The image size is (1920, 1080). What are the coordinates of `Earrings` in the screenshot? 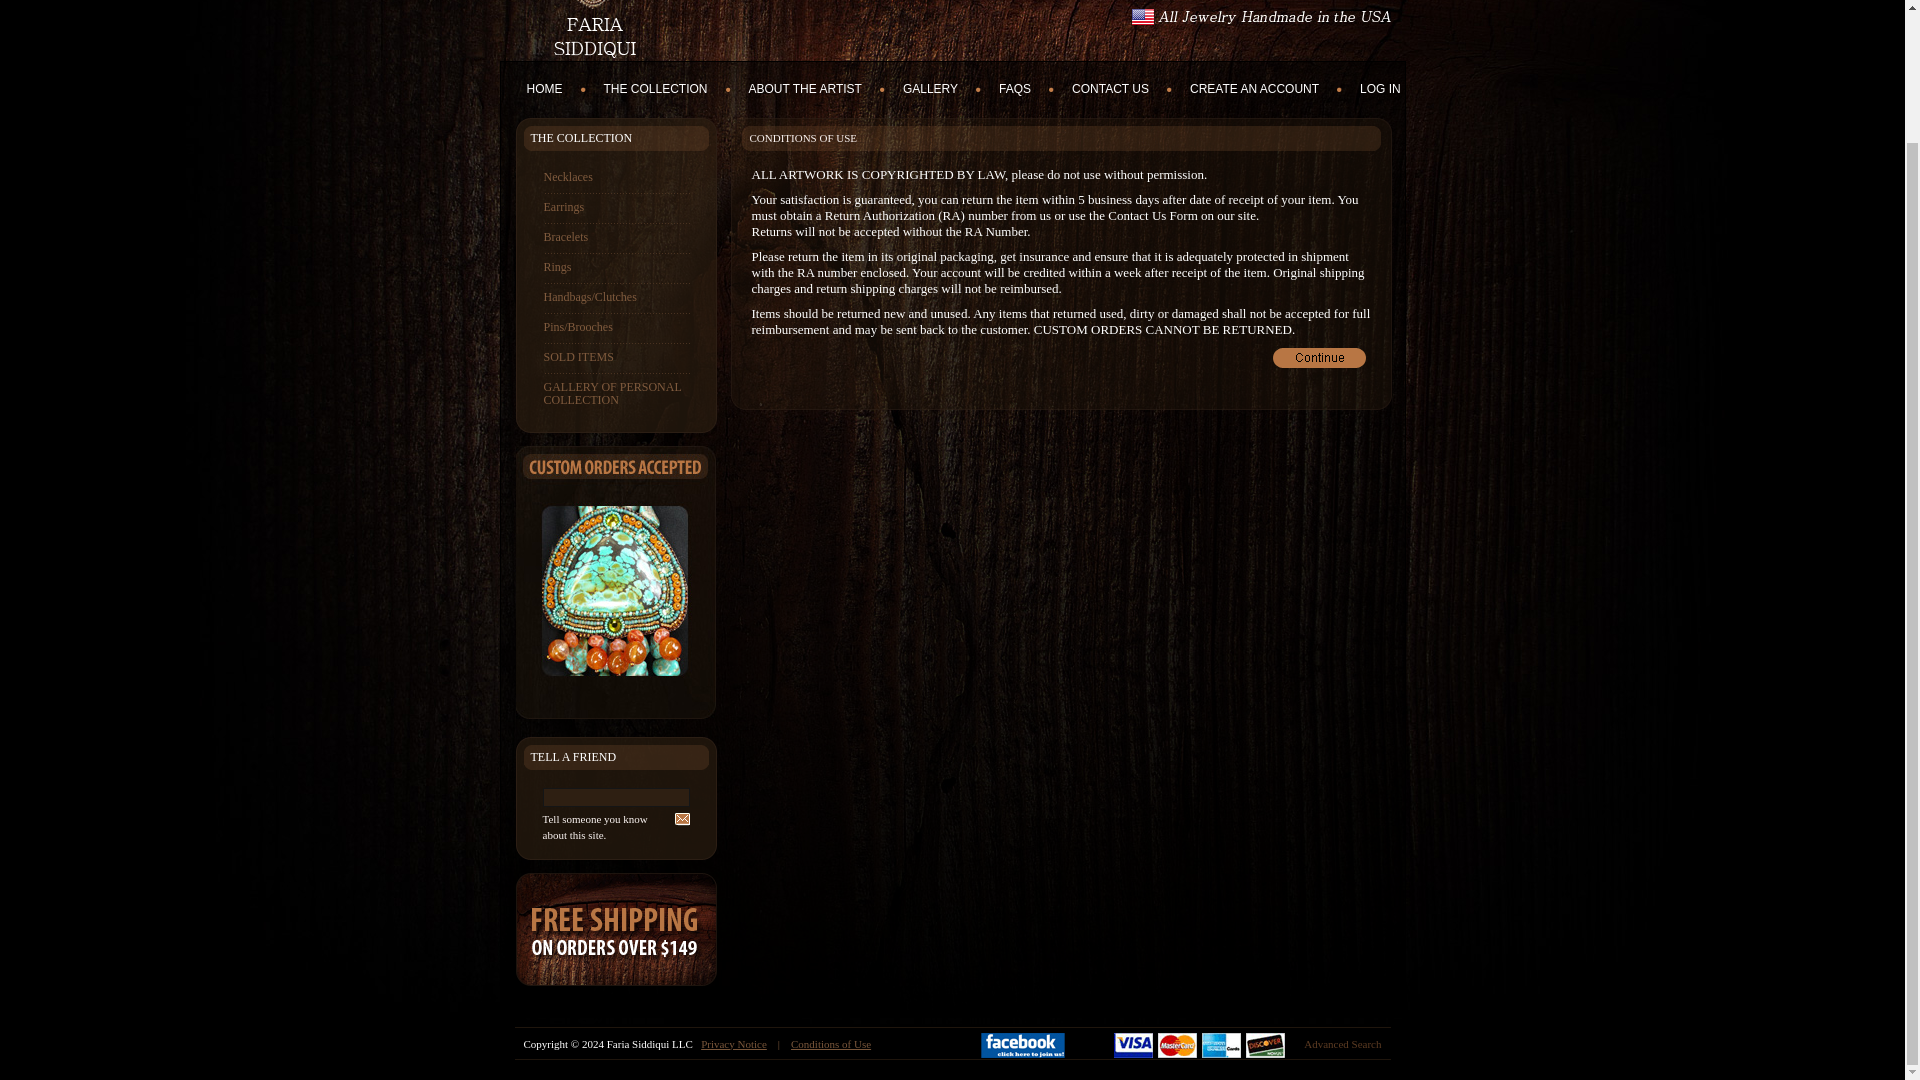 It's located at (616, 208).